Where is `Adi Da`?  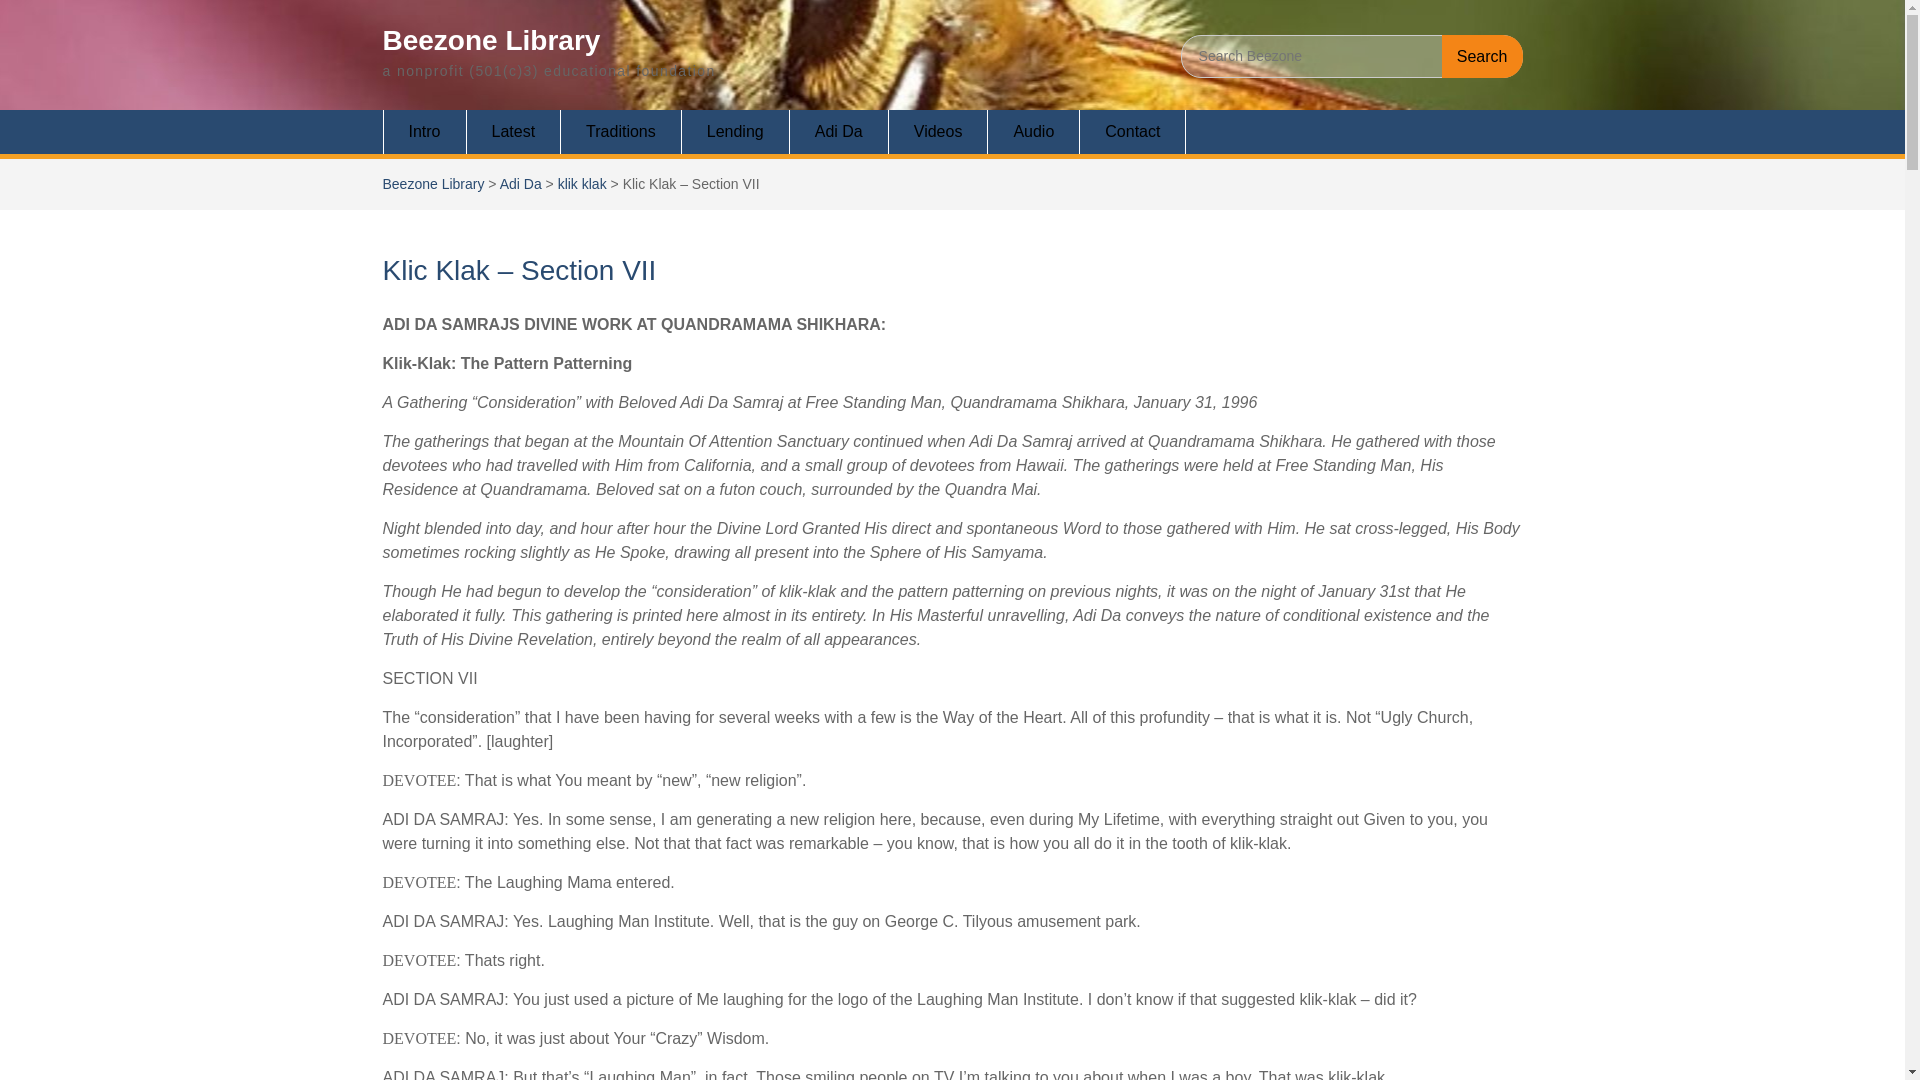 Adi Da is located at coordinates (520, 184).